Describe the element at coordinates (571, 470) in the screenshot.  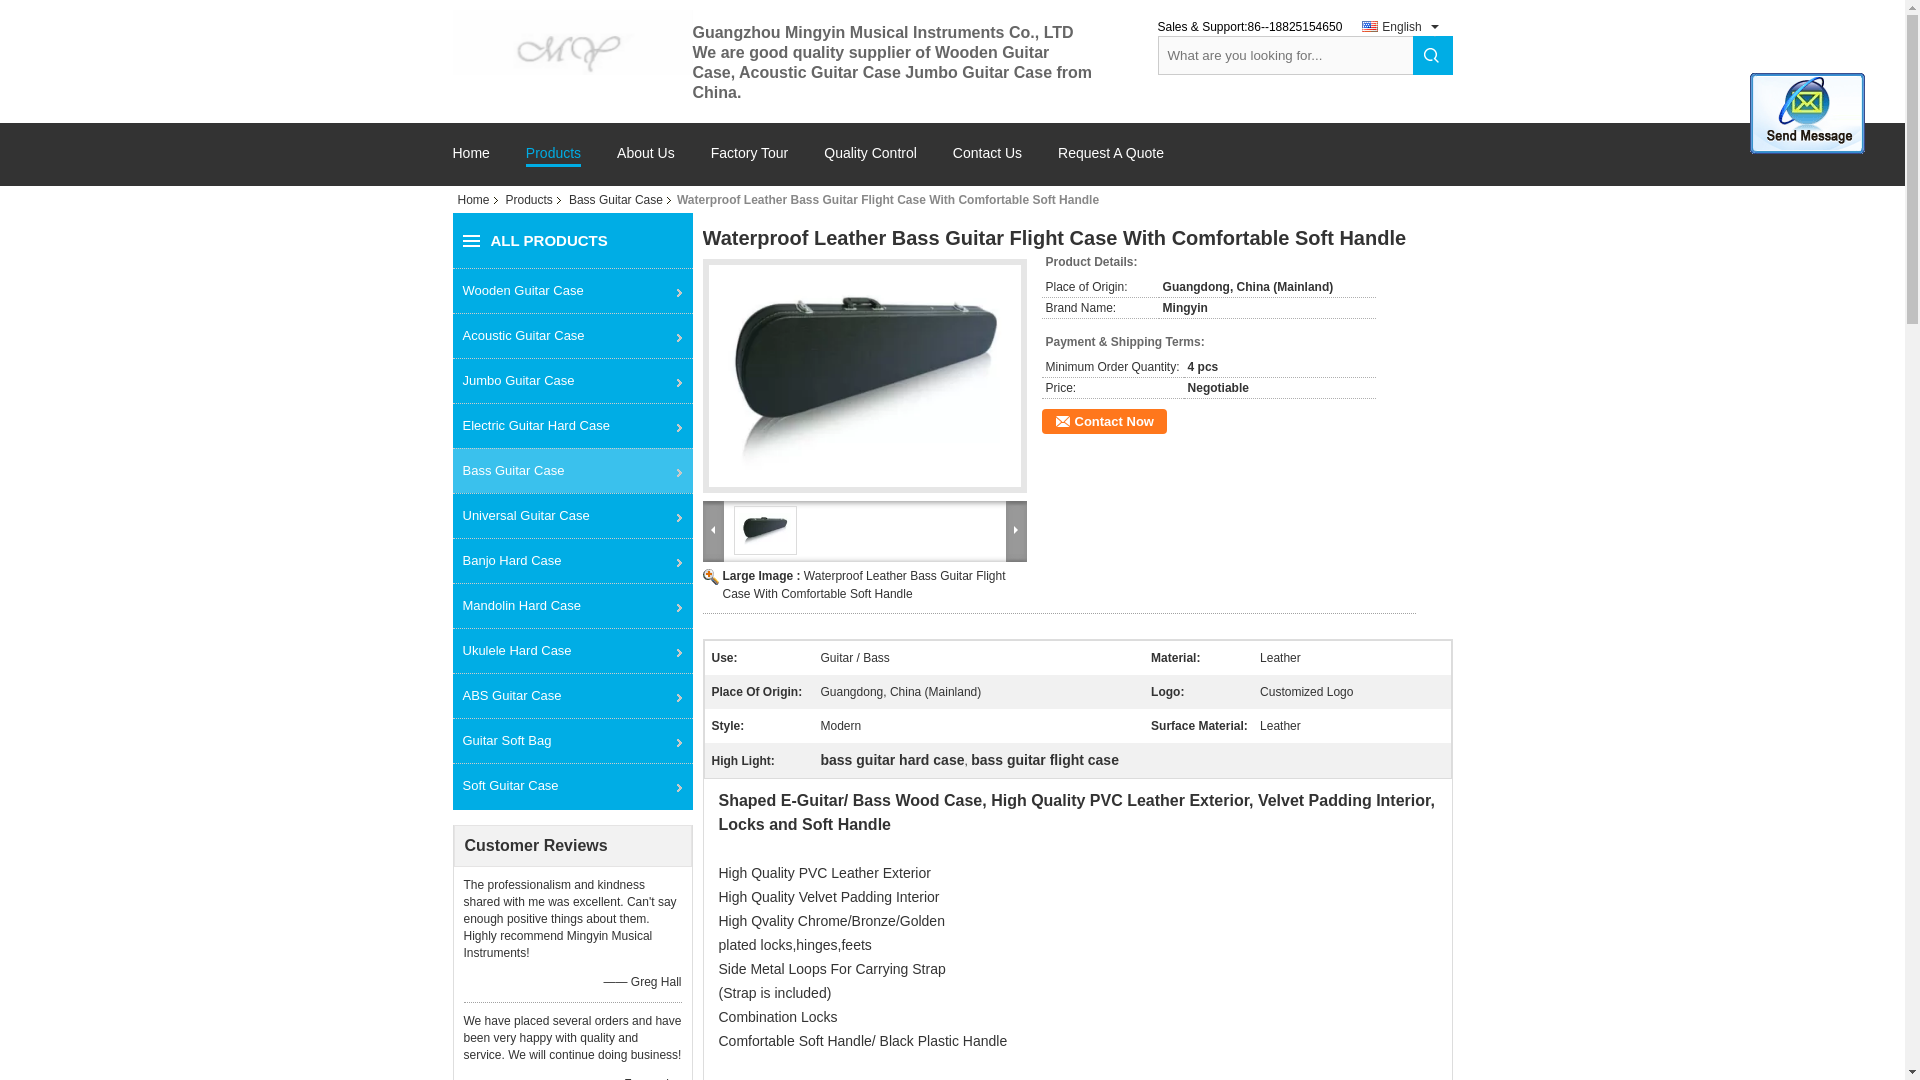
I see `Bass Guitar Case` at that location.